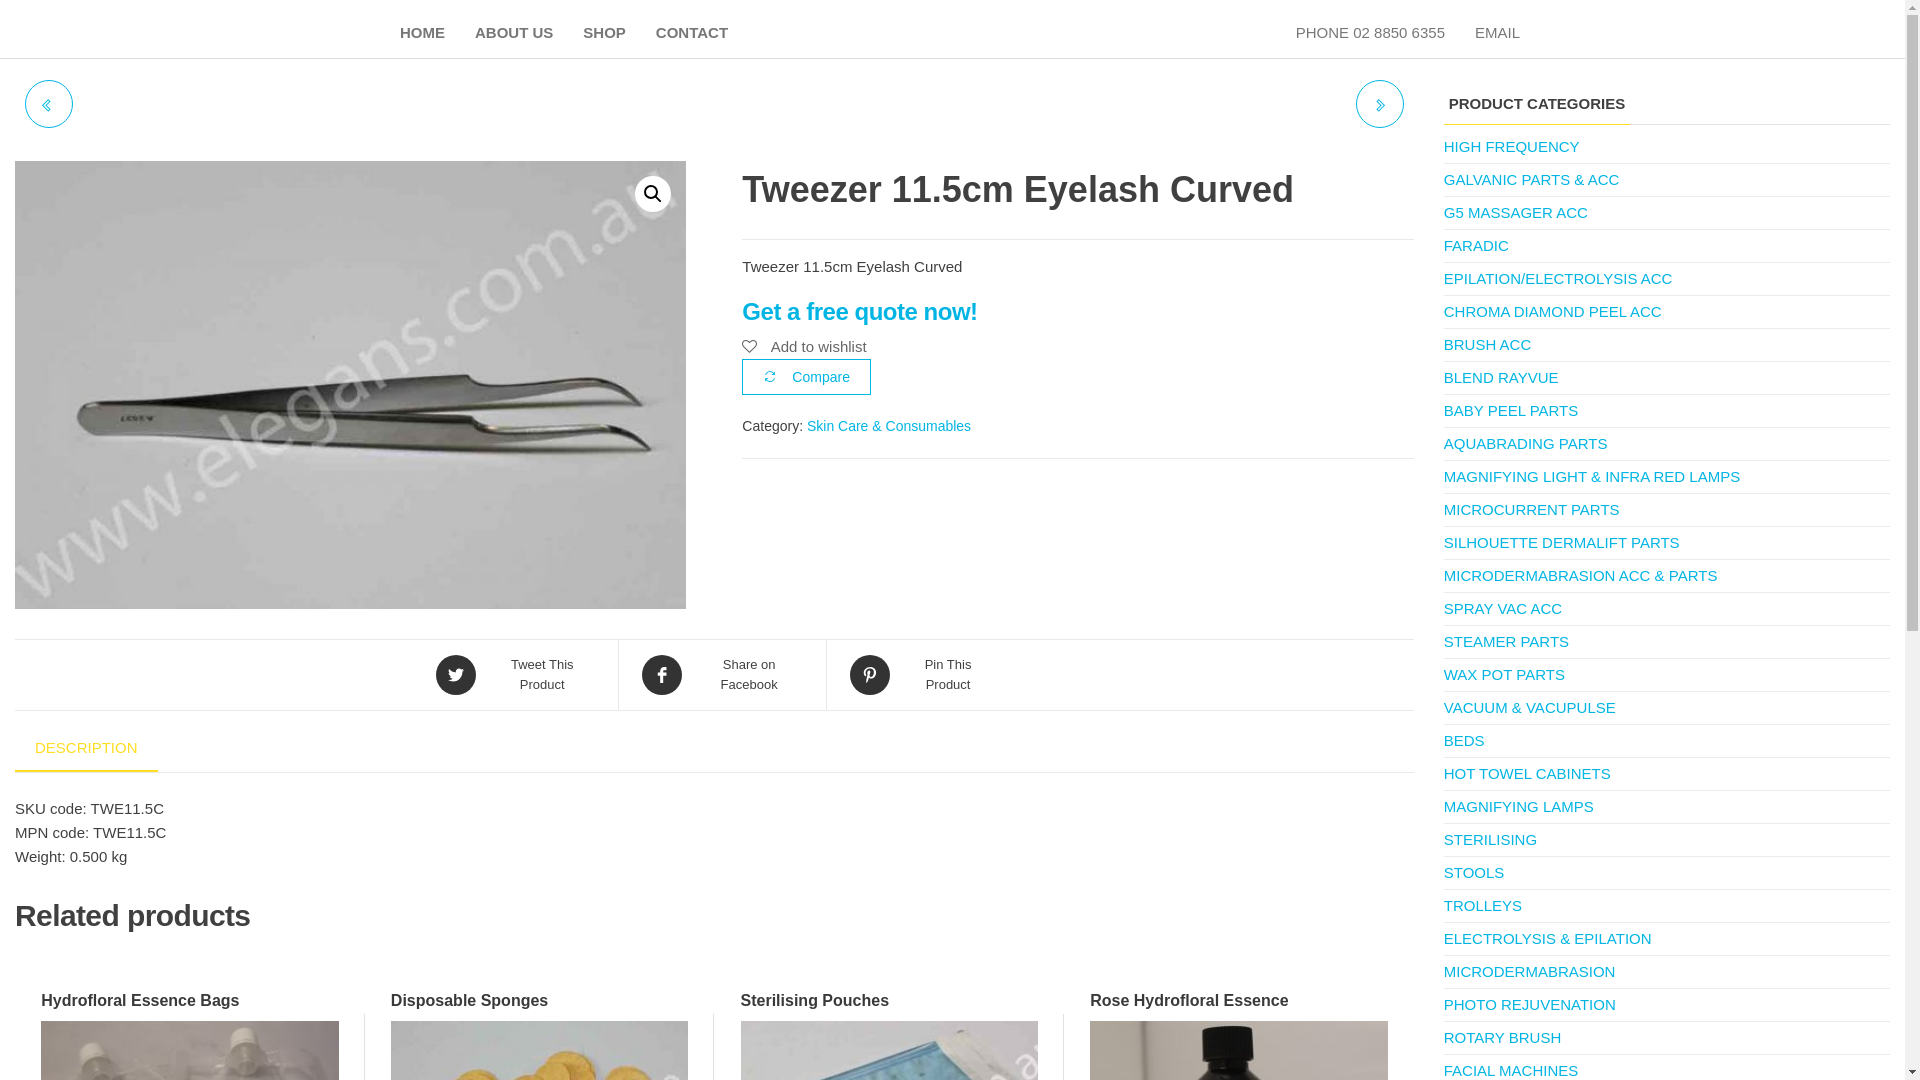 The height and width of the screenshot is (1080, 1920). I want to click on PHONE 02 8850 6355, so click(1370, 33).